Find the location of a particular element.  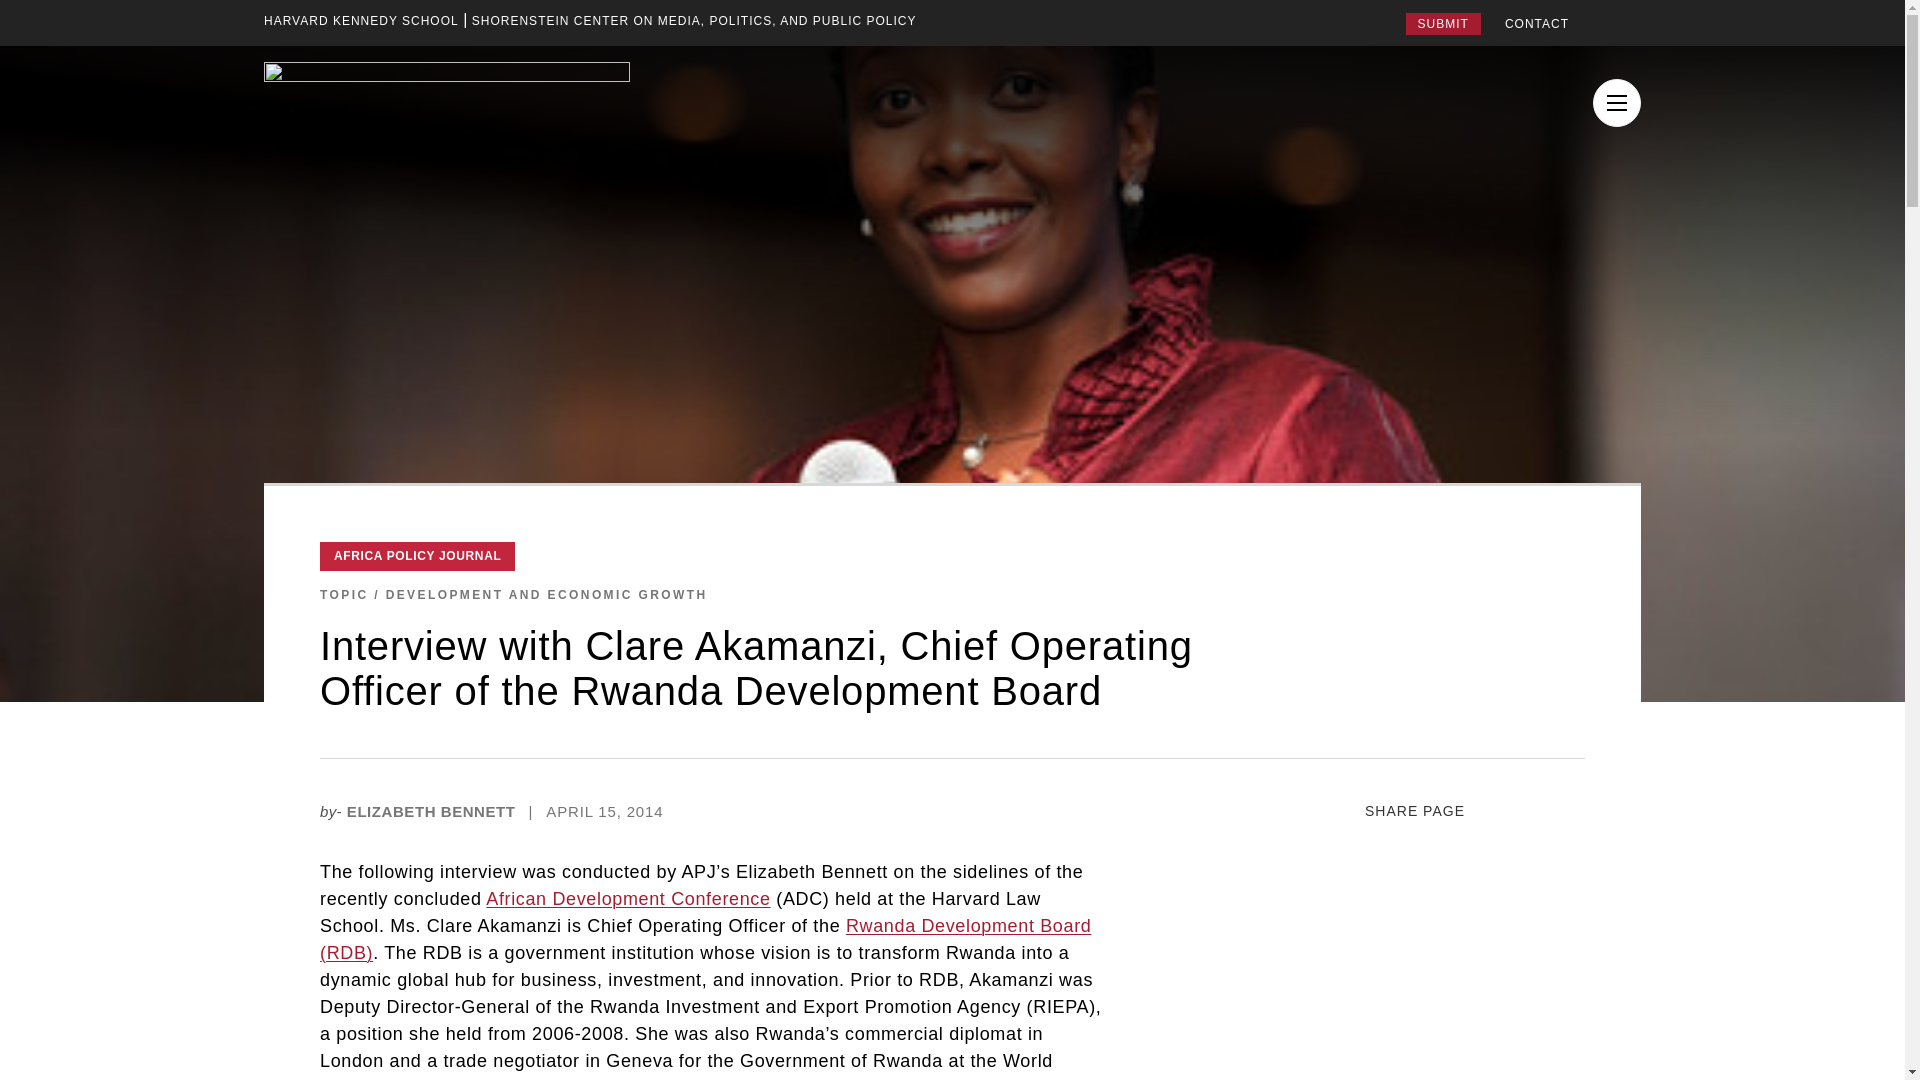

Shorenstein Center on Media, Politics, and Public Policy is located at coordinates (694, 20).